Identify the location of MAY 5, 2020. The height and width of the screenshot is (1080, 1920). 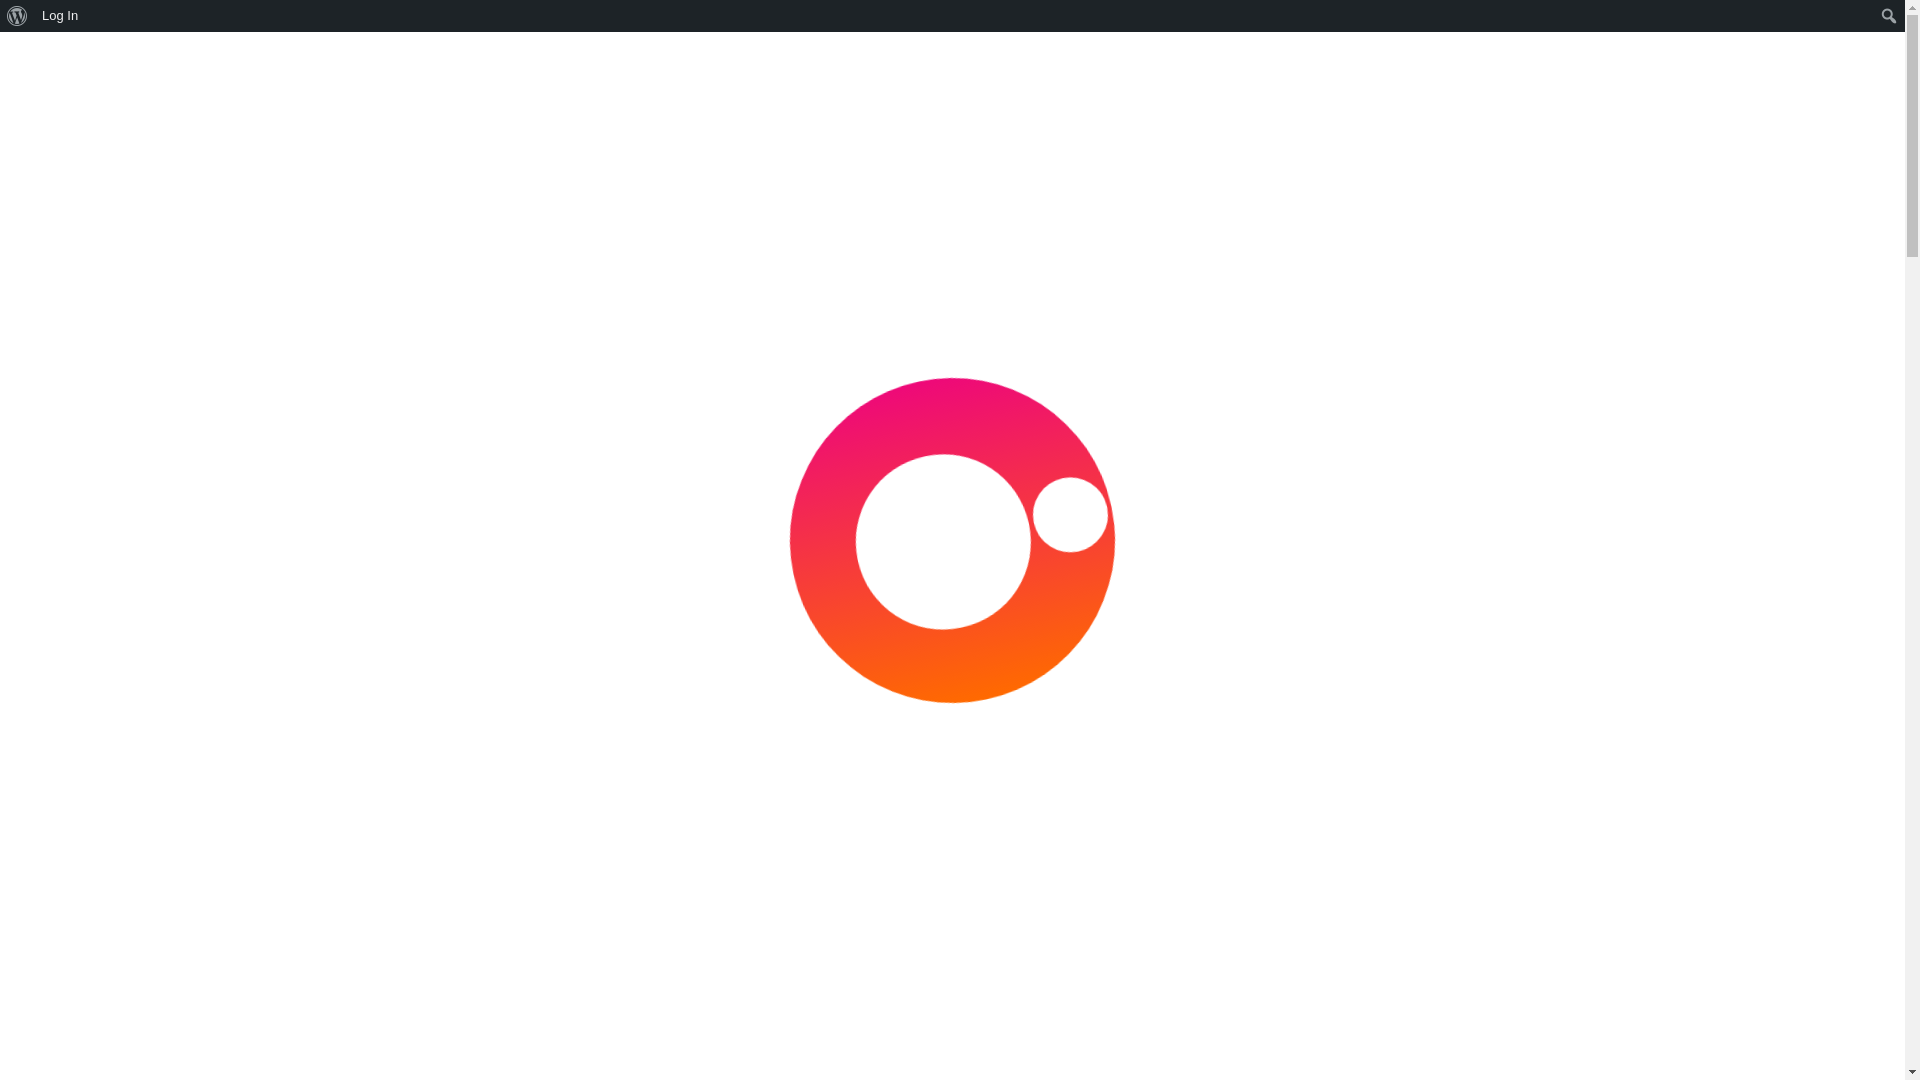
(434, 570).